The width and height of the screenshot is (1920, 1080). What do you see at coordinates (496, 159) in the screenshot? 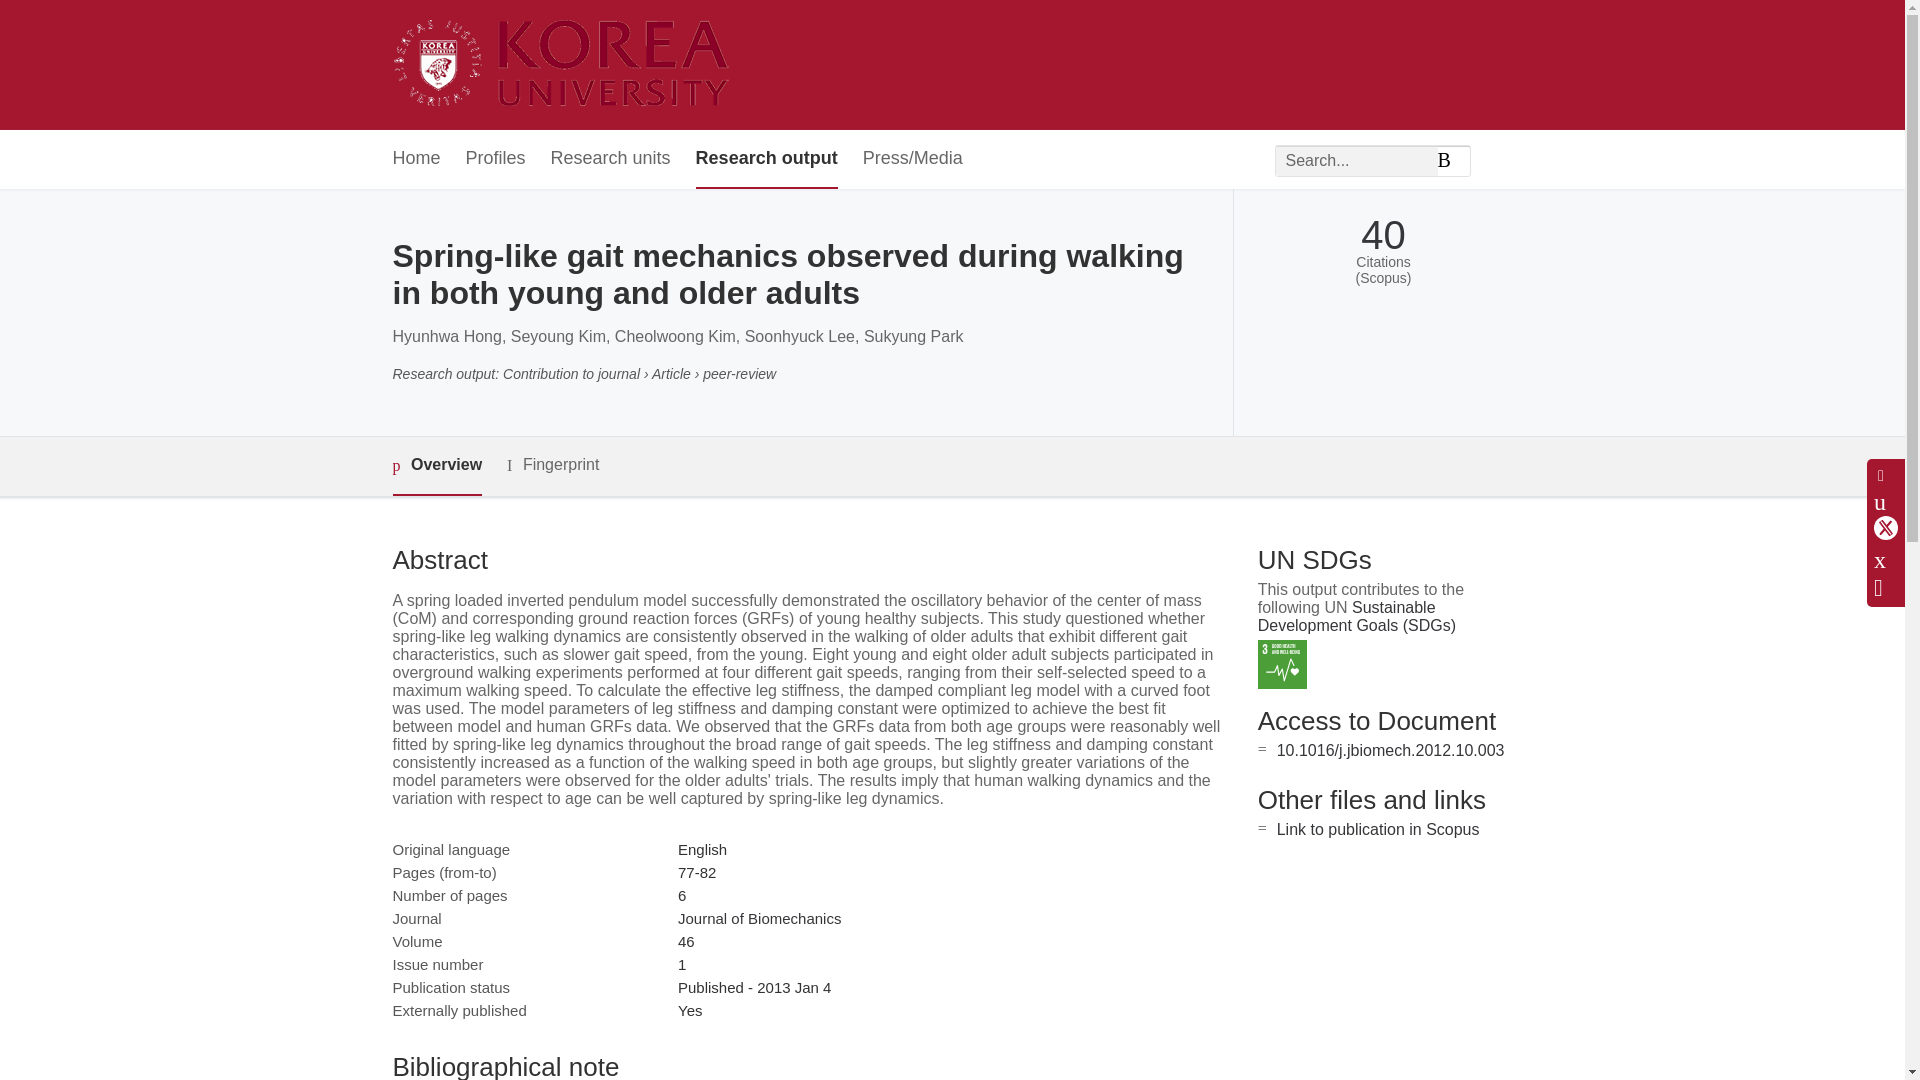
I see `Profiles` at bounding box center [496, 159].